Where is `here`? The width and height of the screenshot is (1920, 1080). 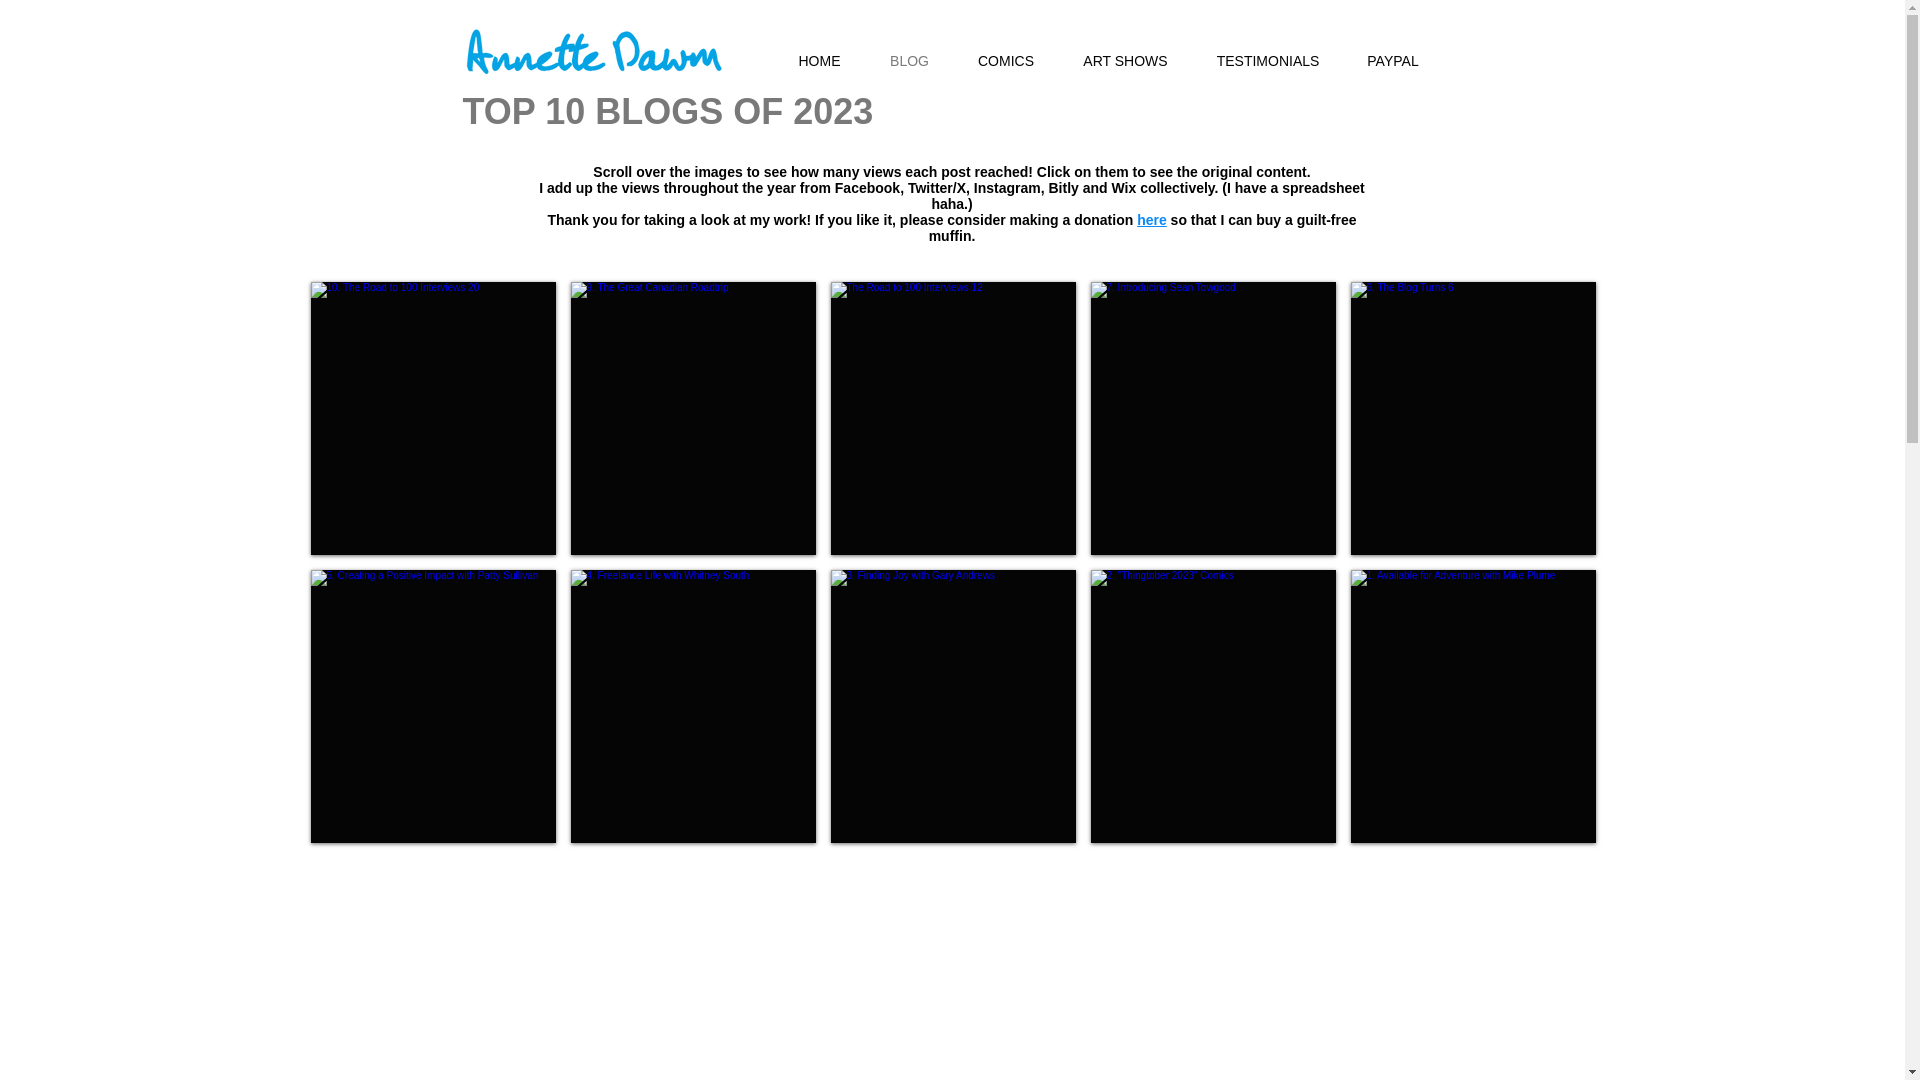 here is located at coordinates (1152, 219).